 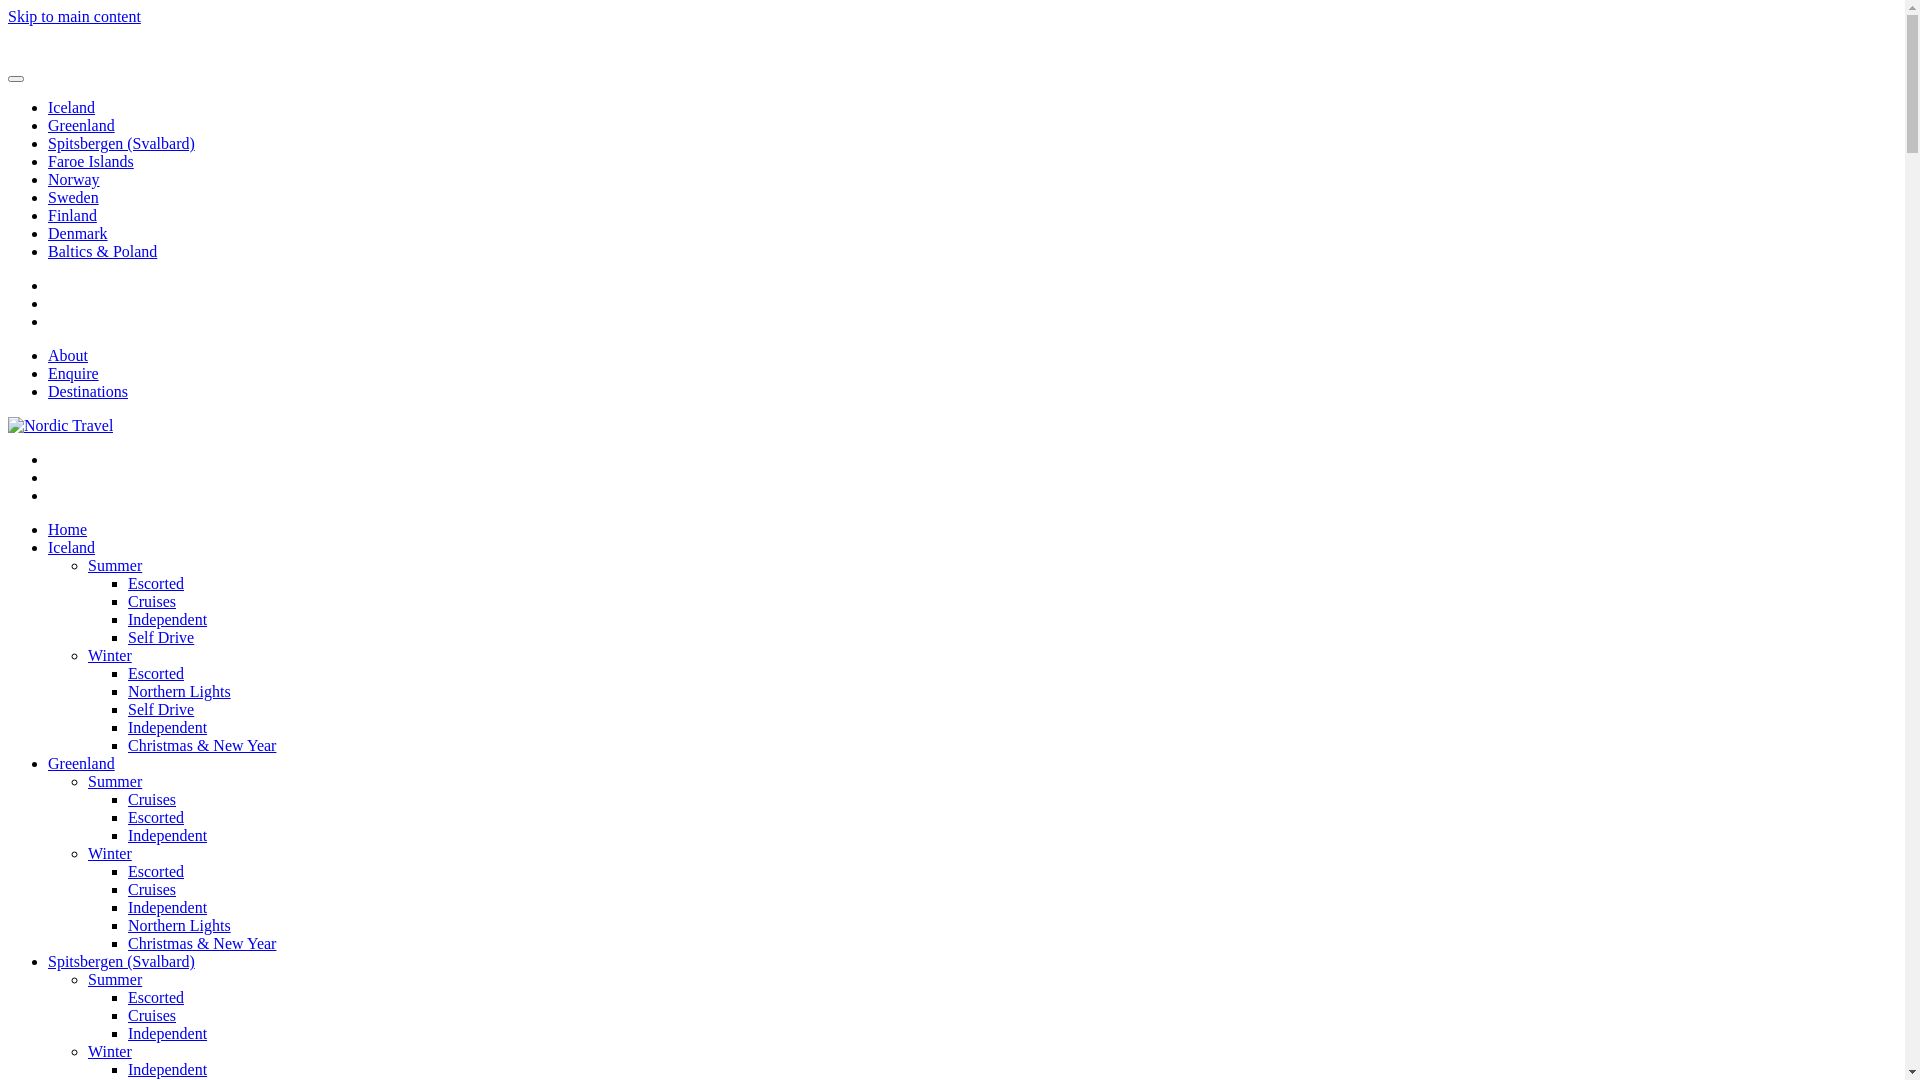 What do you see at coordinates (156, 872) in the screenshot?
I see `Escorted` at bounding box center [156, 872].